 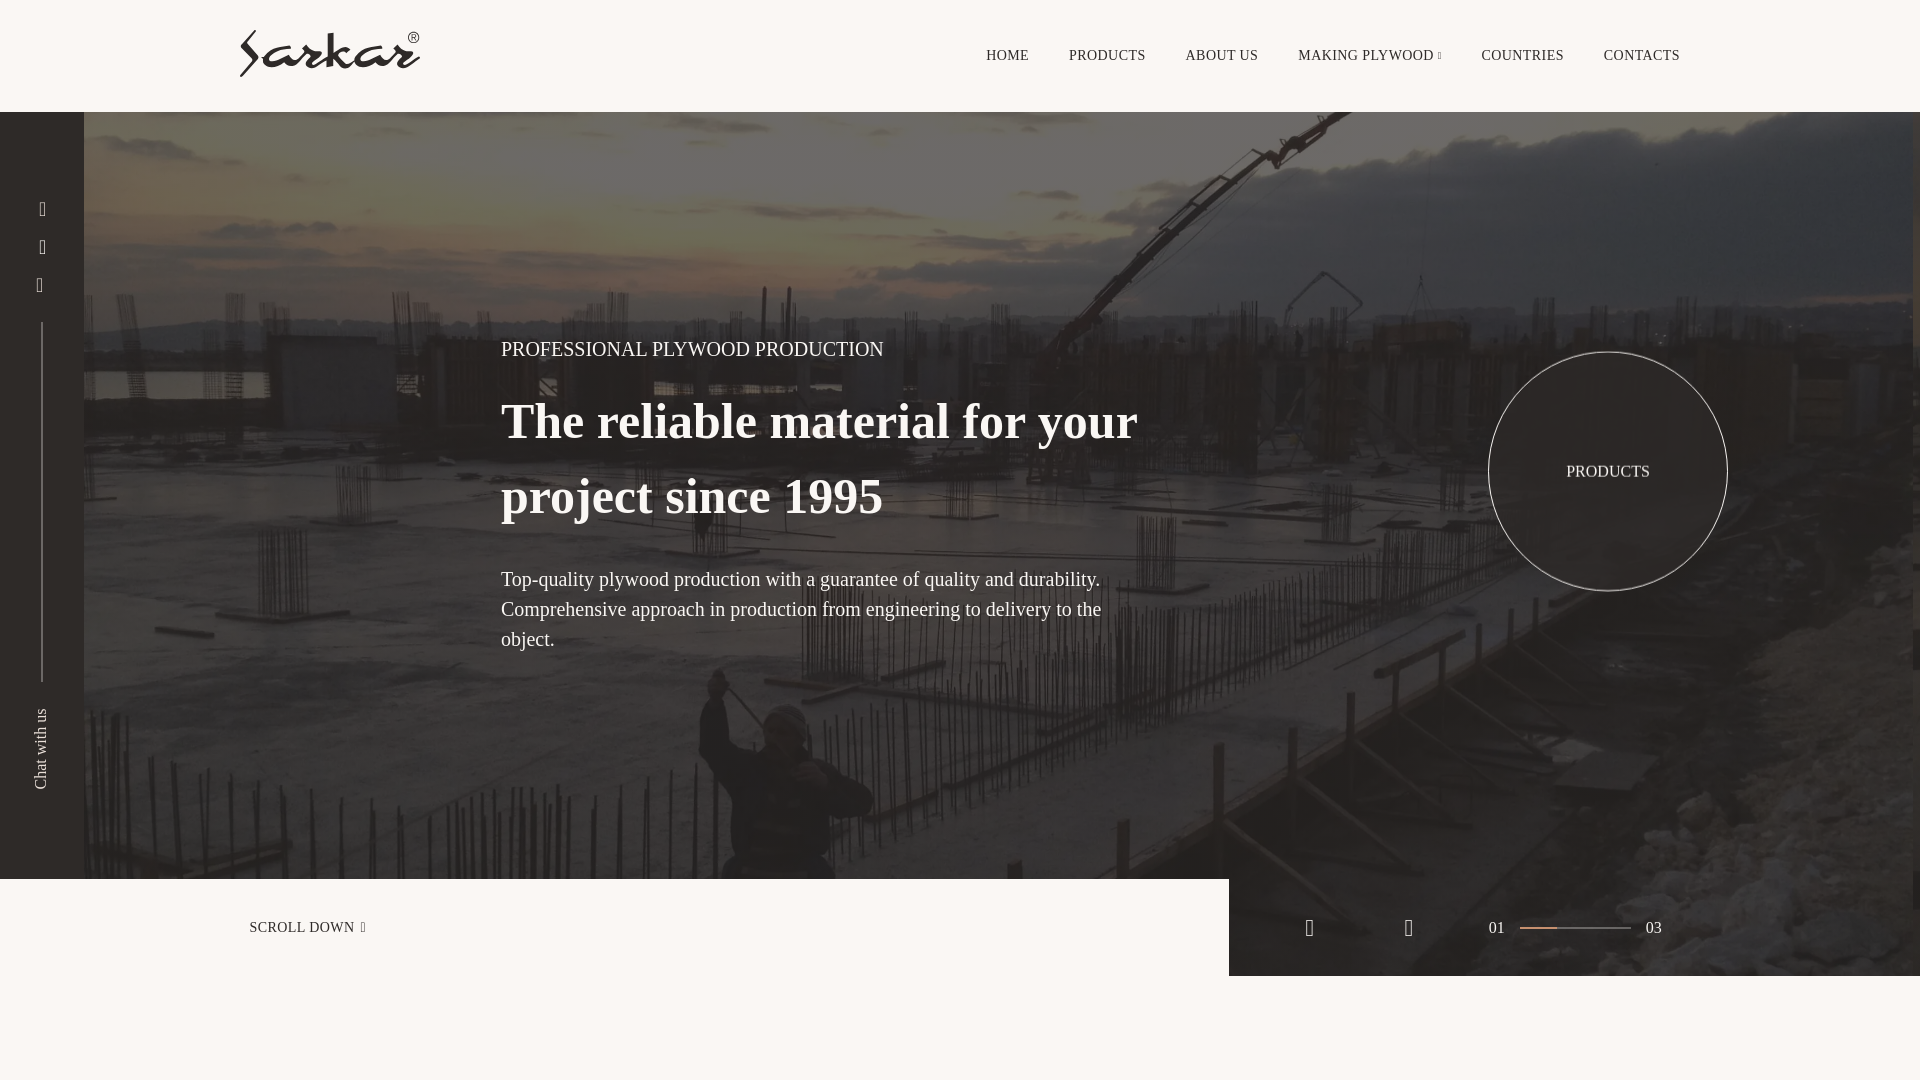 I want to click on PRODUCTS, so click(x=1608, y=476).